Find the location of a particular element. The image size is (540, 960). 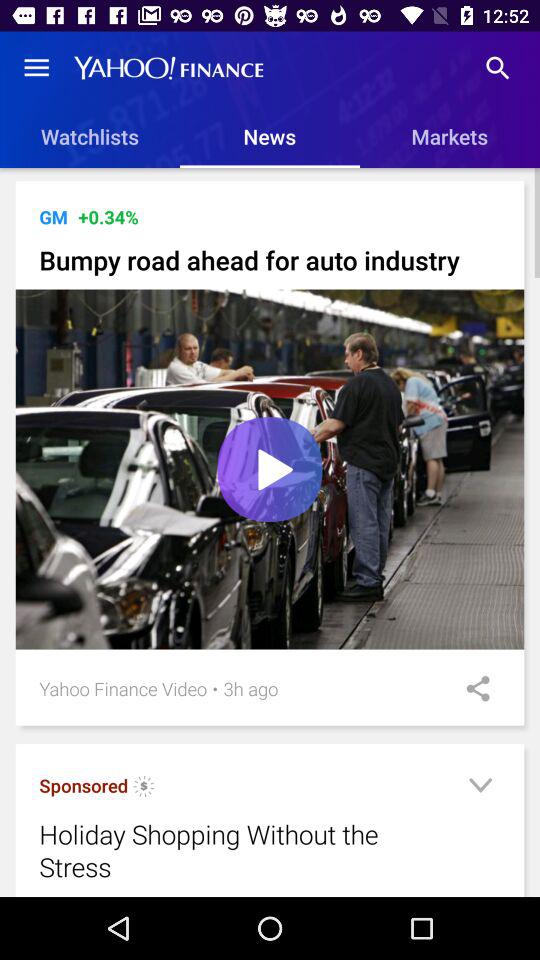

turn off icon to the right of gm is located at coordinates (108, 216).